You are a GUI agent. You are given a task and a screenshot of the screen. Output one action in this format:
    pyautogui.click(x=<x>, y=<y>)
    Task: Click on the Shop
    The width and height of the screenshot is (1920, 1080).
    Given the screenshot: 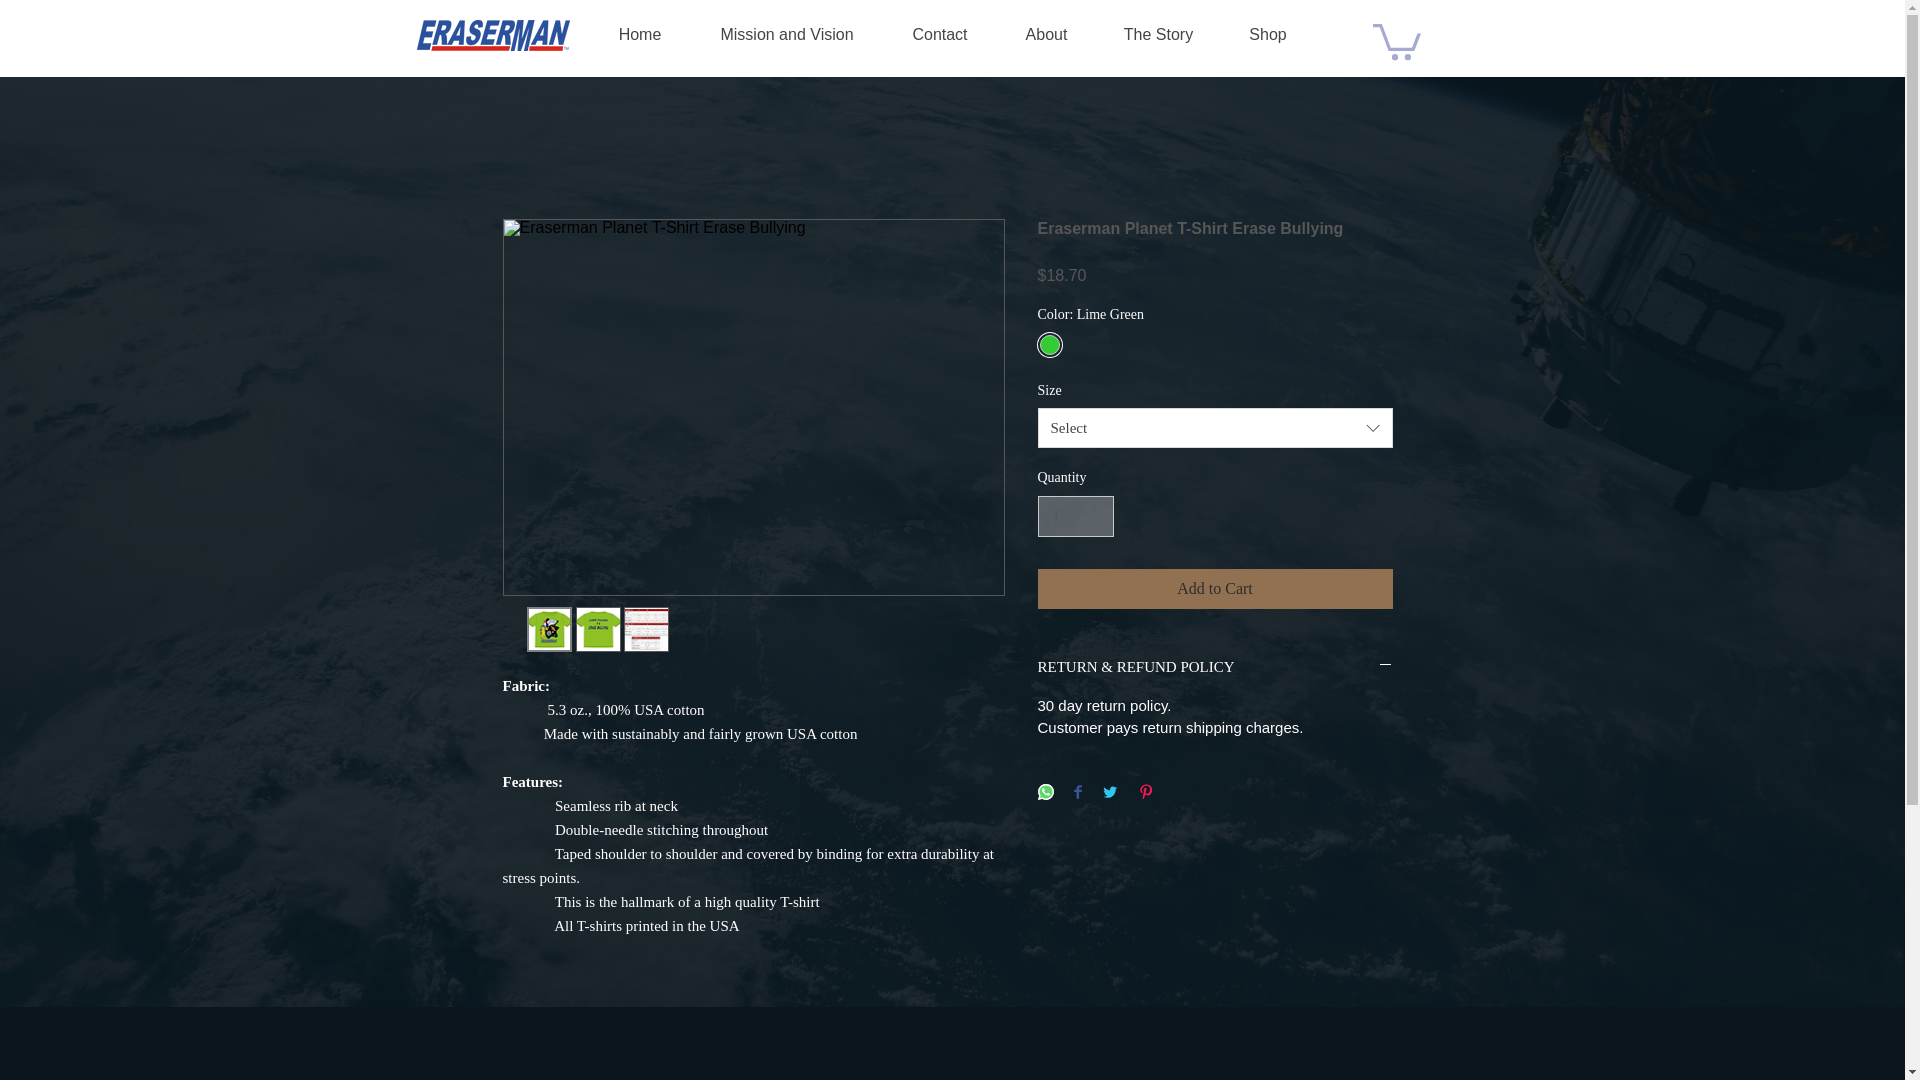 What is the action you would take?
    pyautogui.click(x=1267, y=34)
    